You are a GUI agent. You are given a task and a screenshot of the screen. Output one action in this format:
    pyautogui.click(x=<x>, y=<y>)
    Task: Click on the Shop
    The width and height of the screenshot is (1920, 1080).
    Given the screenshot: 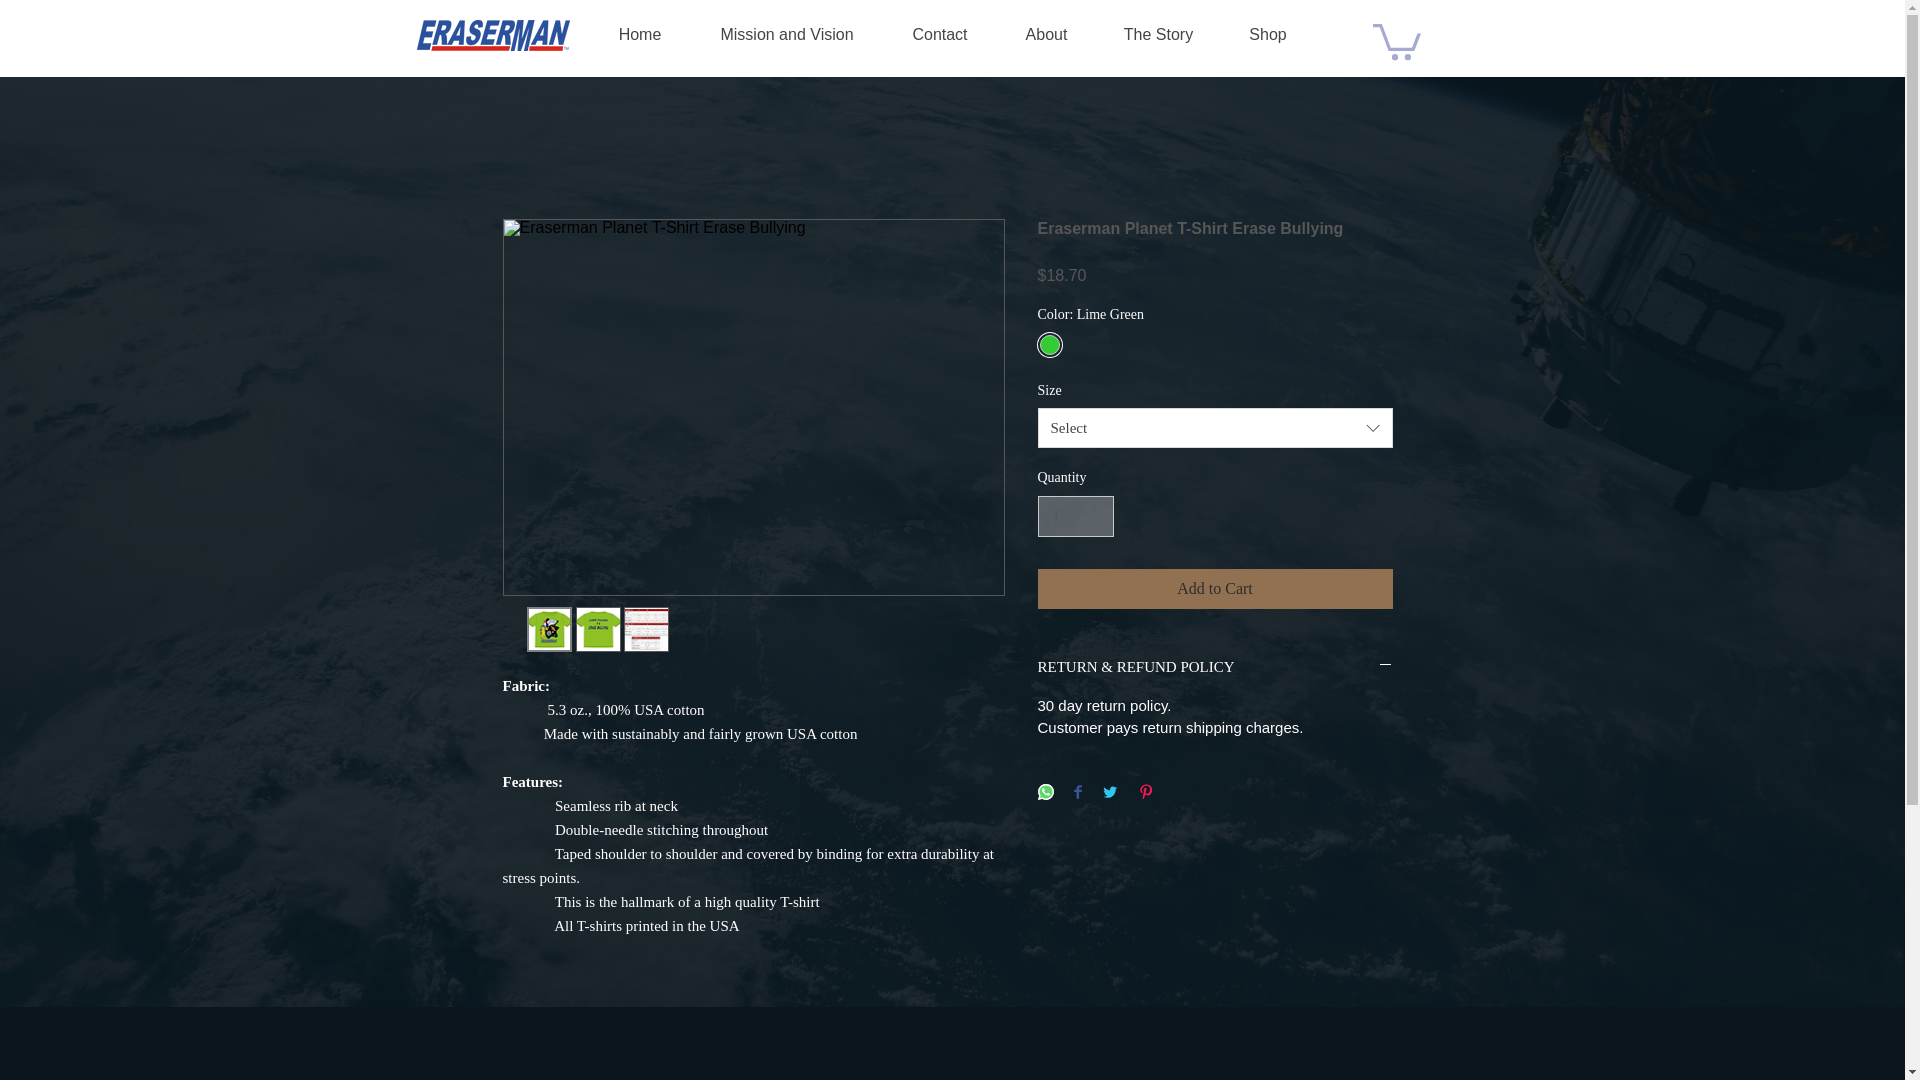 What is the action you would take?
    pyautogui.click(x=1267, y=34)
    